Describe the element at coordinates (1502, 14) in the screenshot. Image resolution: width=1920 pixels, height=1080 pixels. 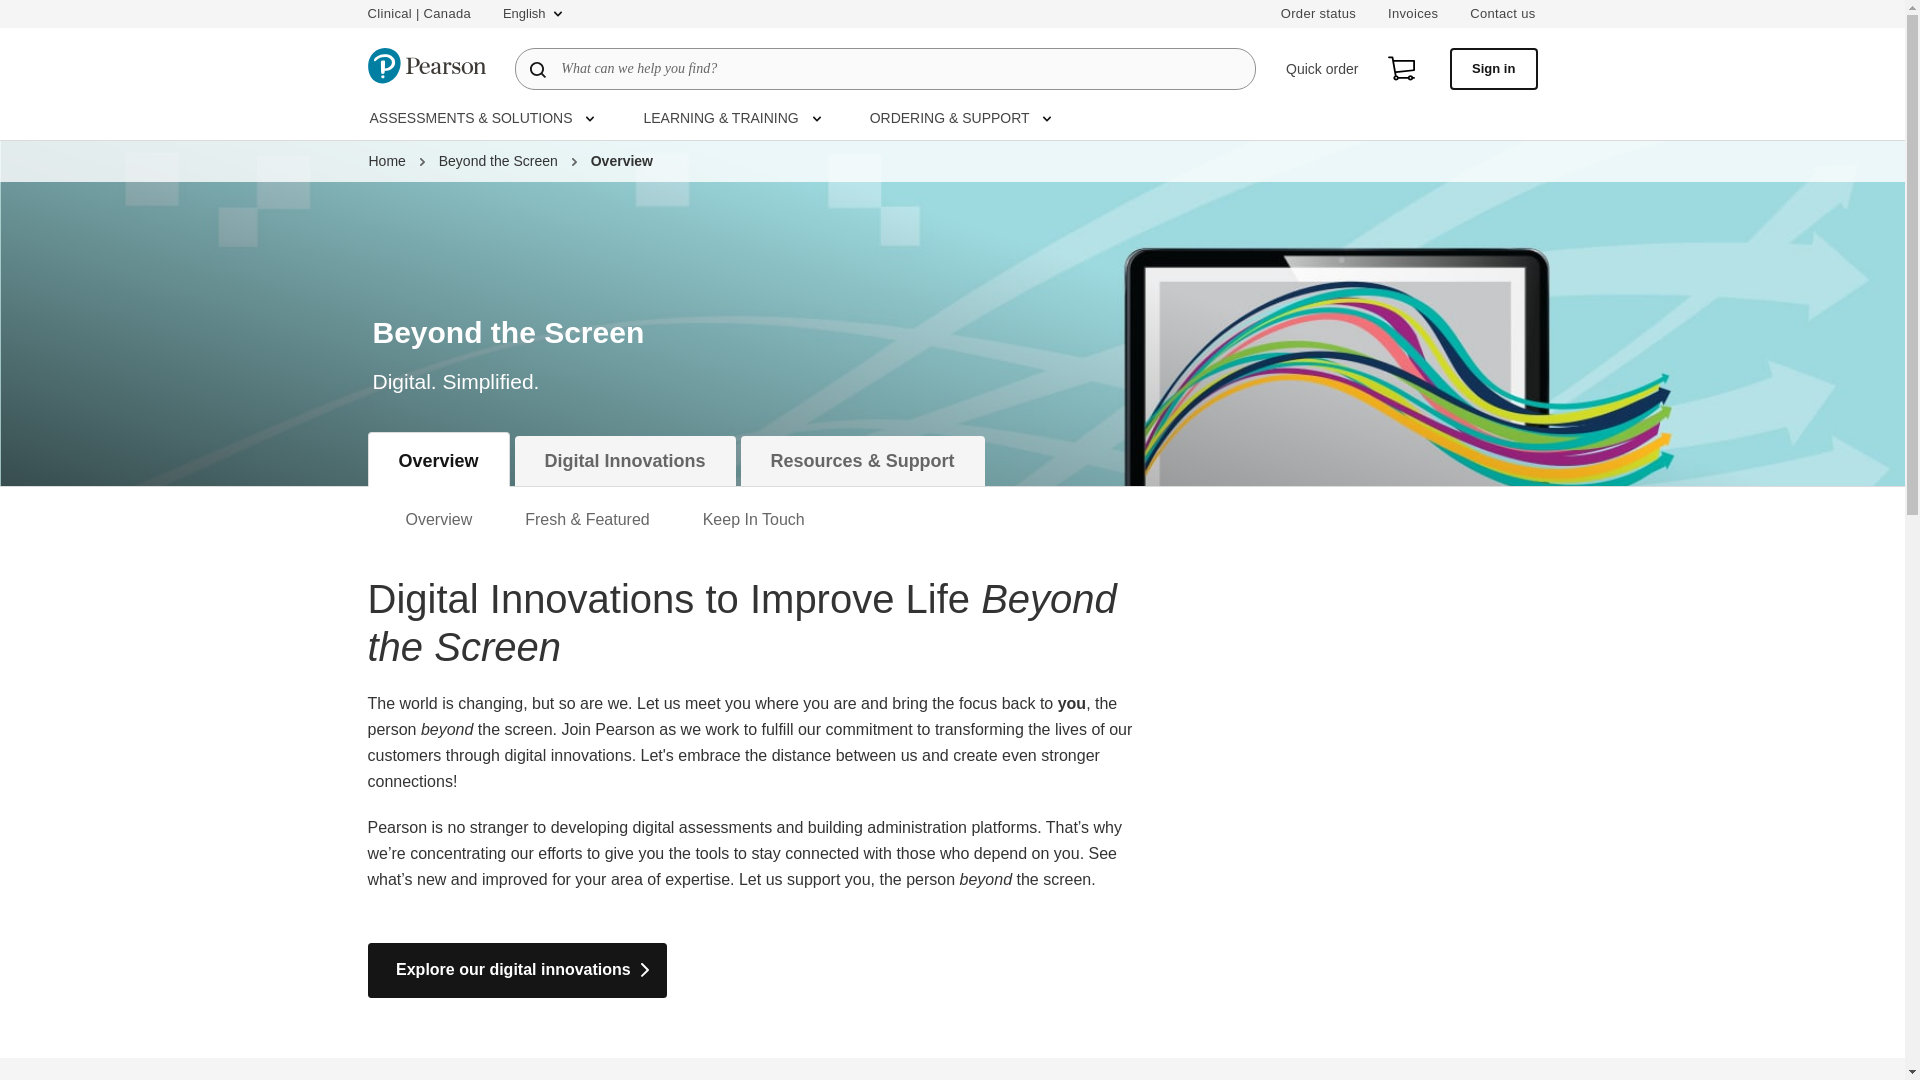
I see `Contact us` at that location.